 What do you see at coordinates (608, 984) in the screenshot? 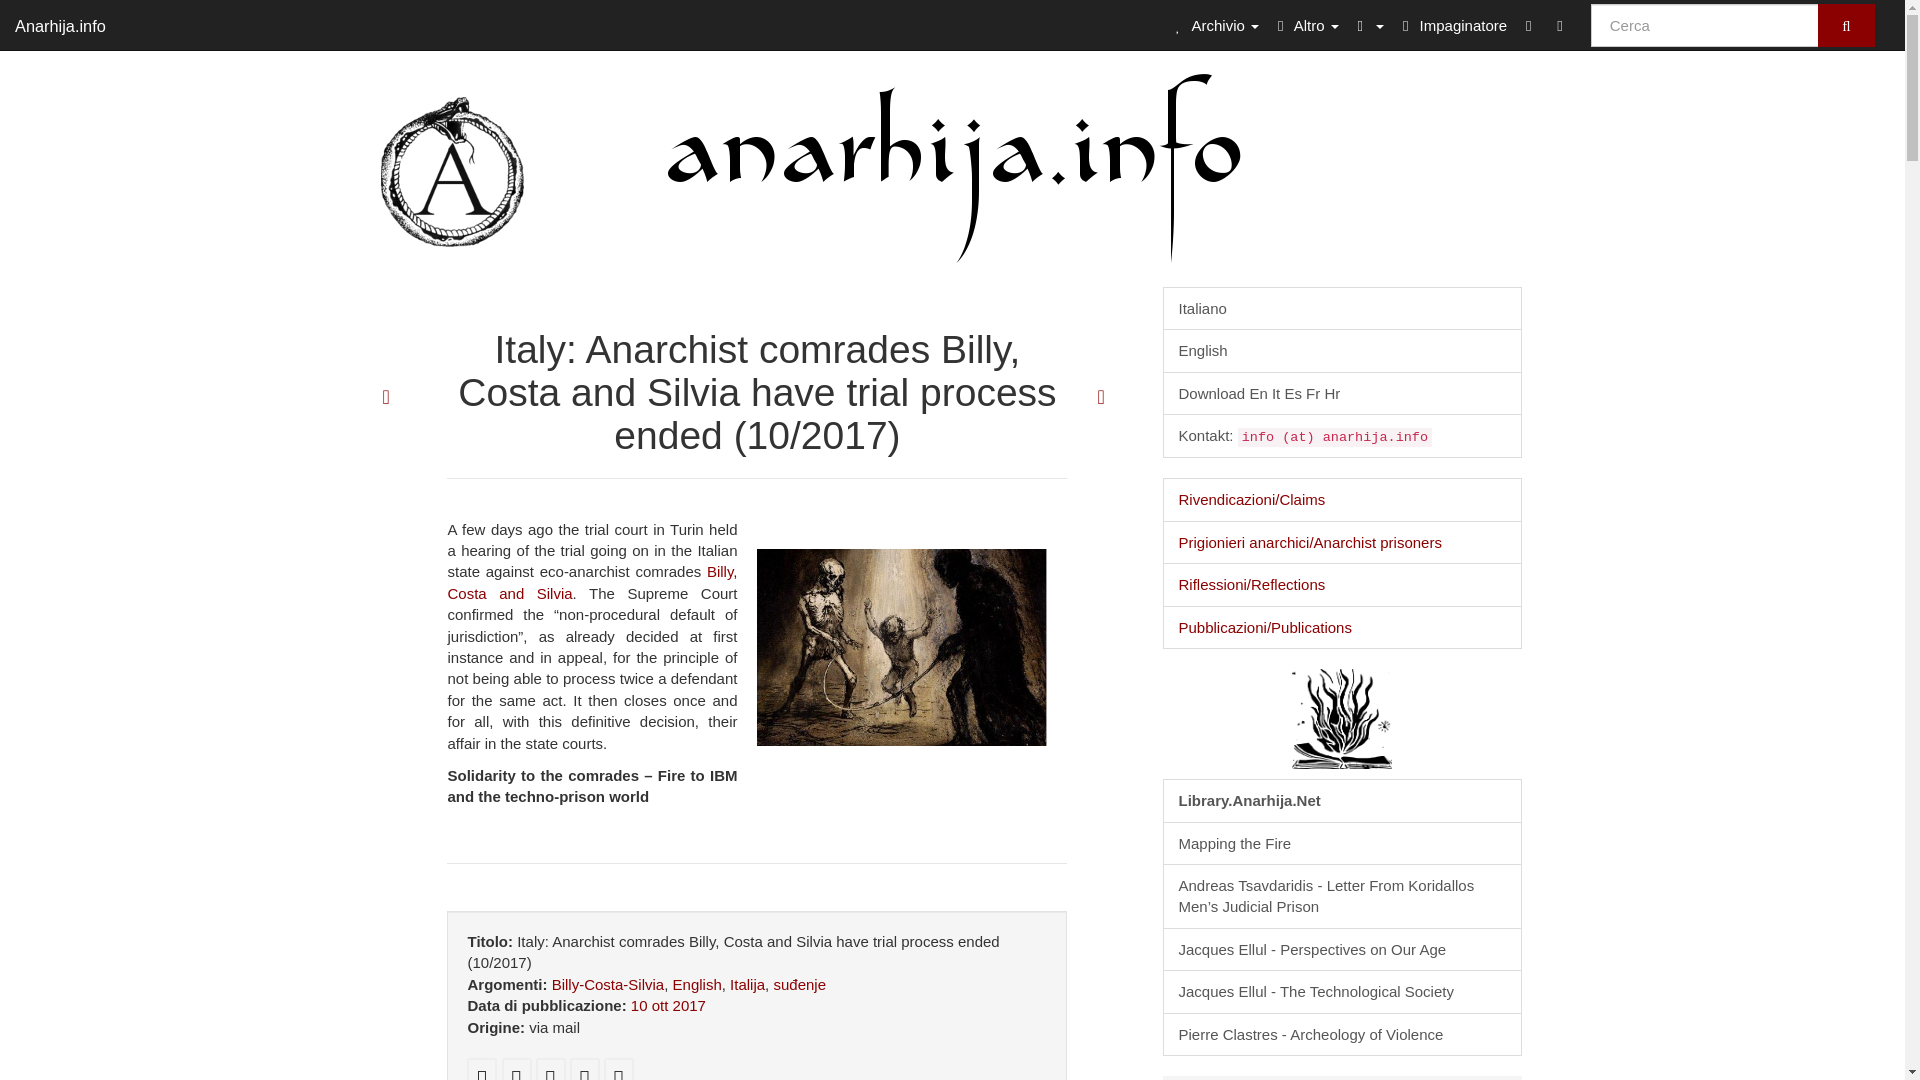
I see `Billy-Costa-Silvia` at bounding box center [608, 984].